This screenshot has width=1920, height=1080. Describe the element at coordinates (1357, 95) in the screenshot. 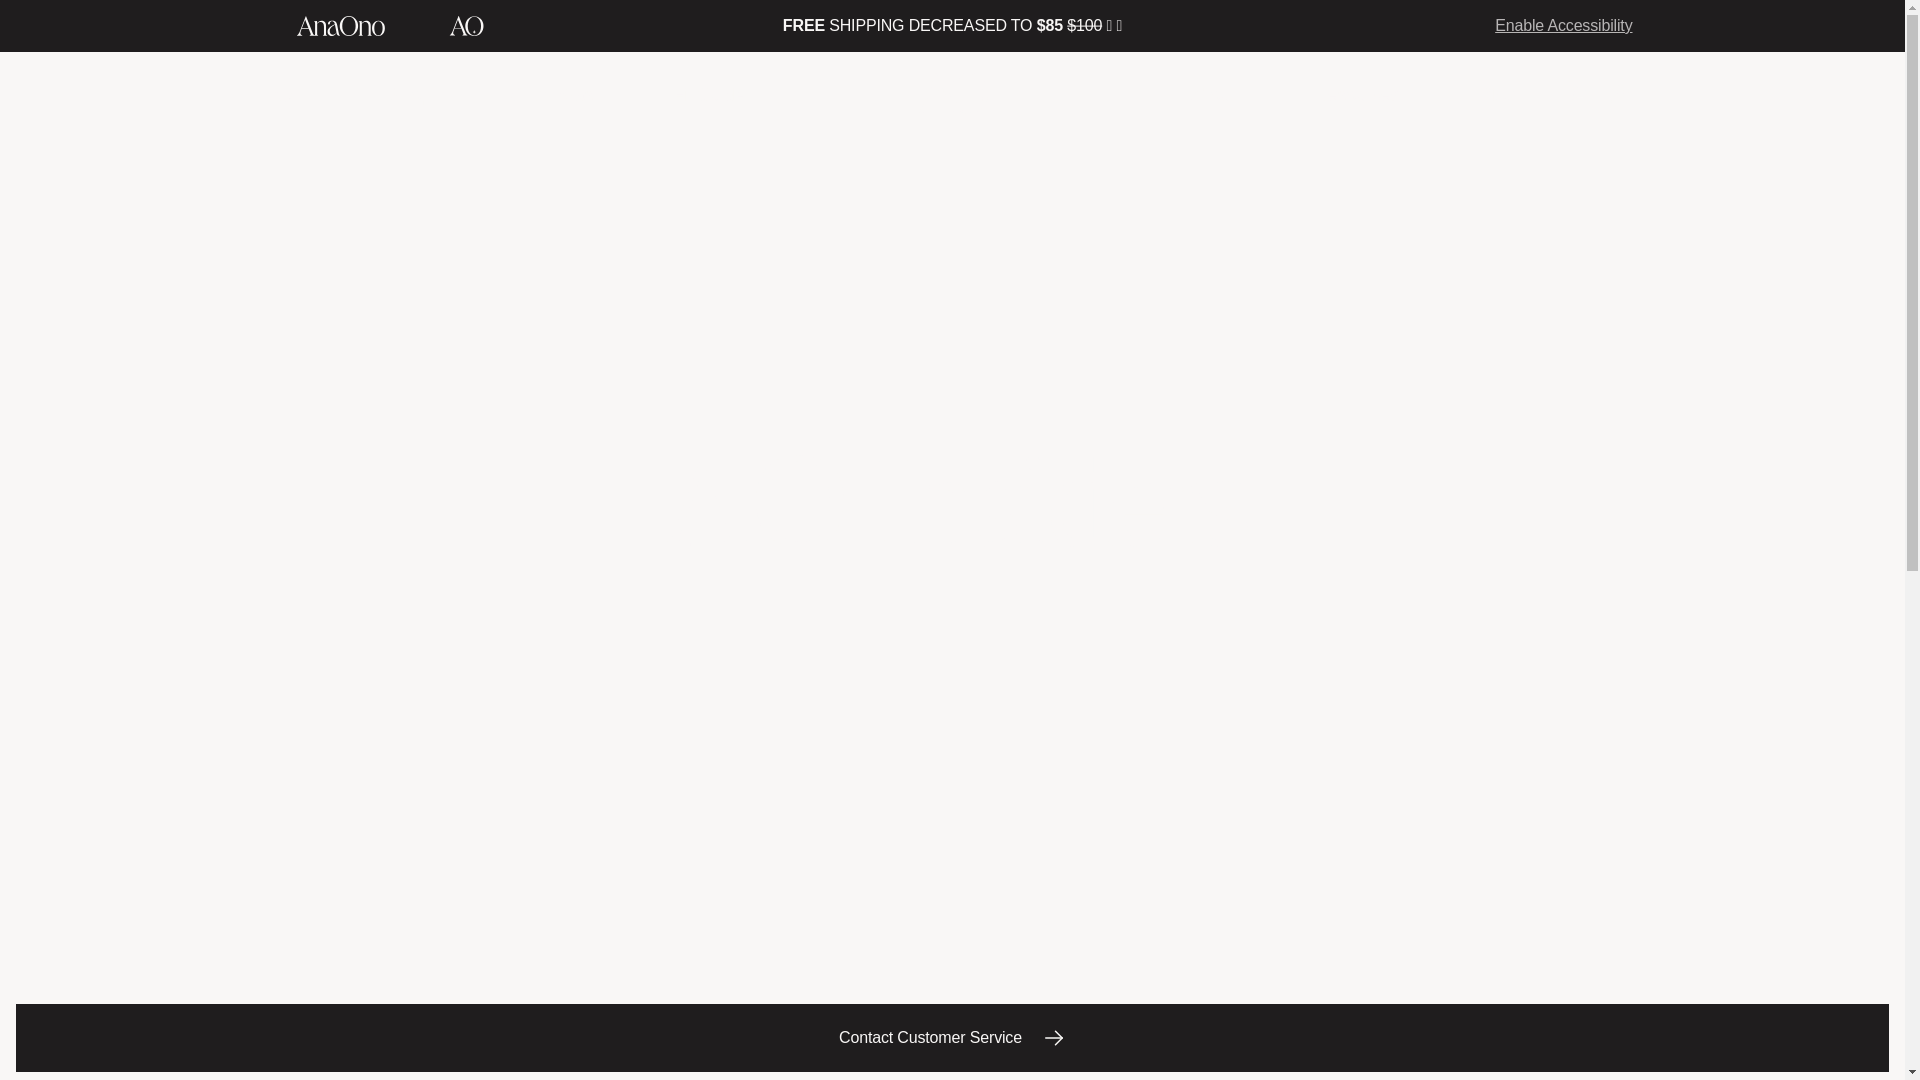

I see `Resources` at that location.